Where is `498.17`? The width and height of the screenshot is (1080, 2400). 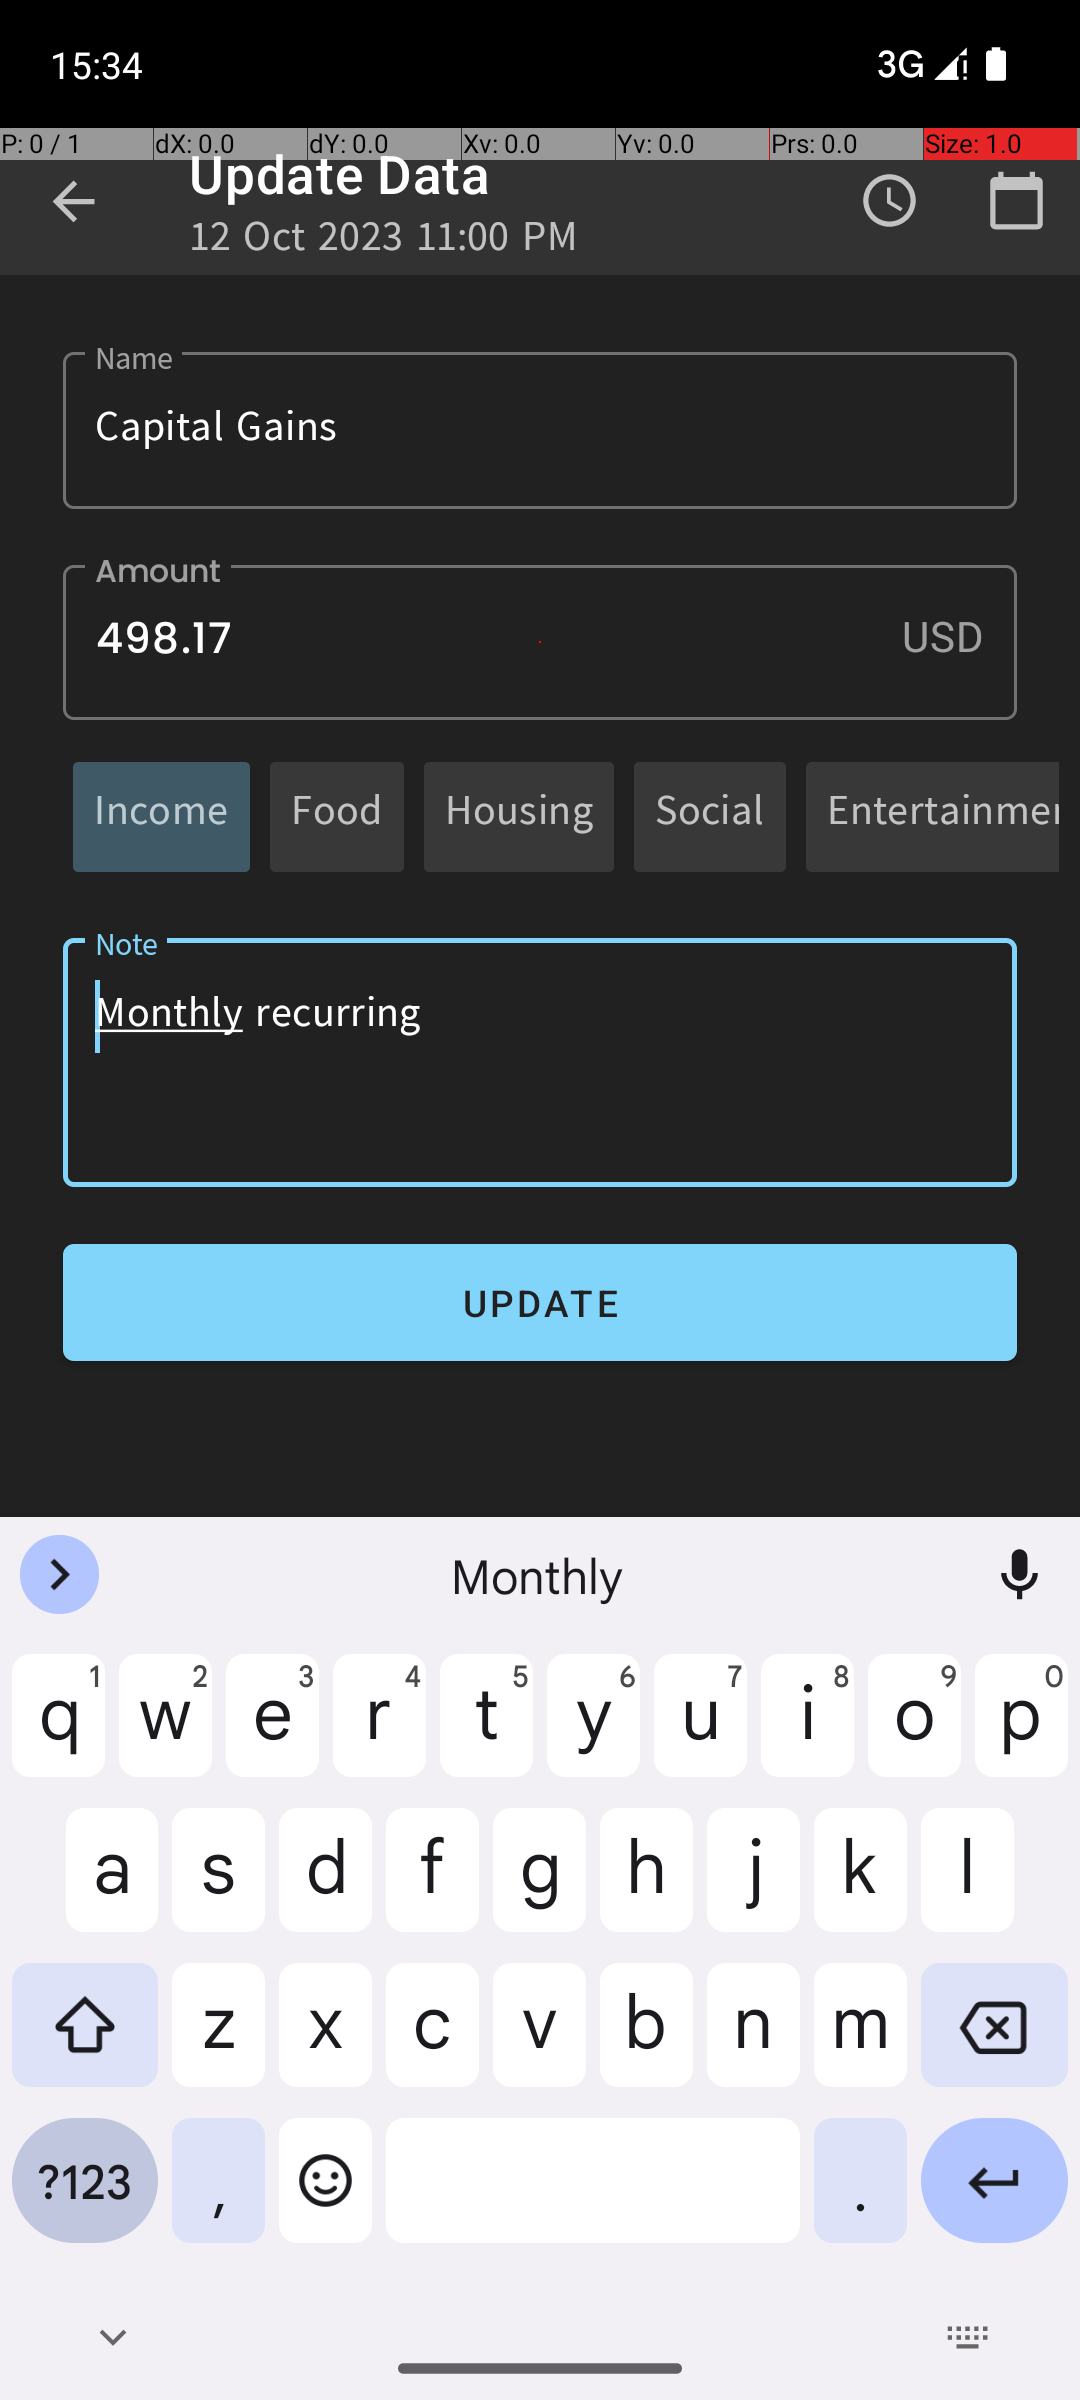 498.17 is located at coordinates (540, 642).